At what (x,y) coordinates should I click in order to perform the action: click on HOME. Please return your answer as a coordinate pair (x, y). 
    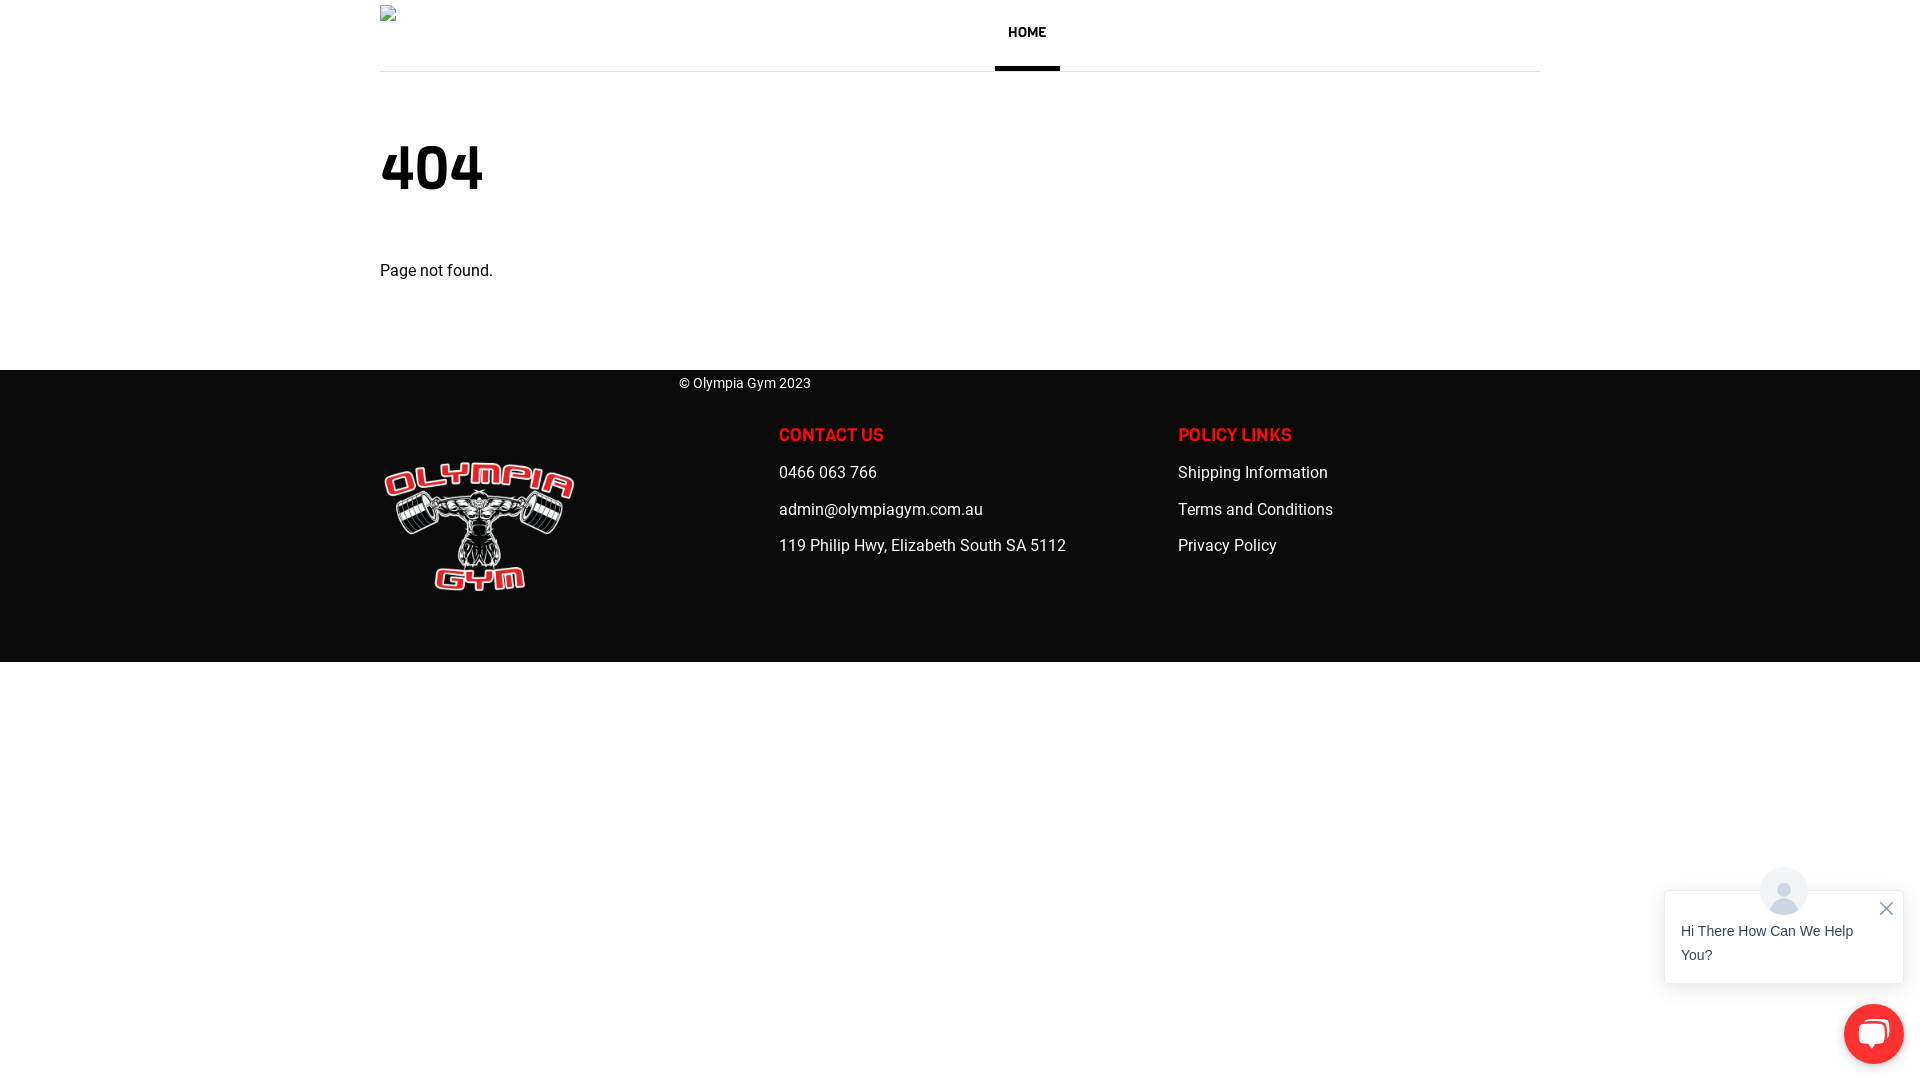
    Looking at the image, I should click on (1027, 36).